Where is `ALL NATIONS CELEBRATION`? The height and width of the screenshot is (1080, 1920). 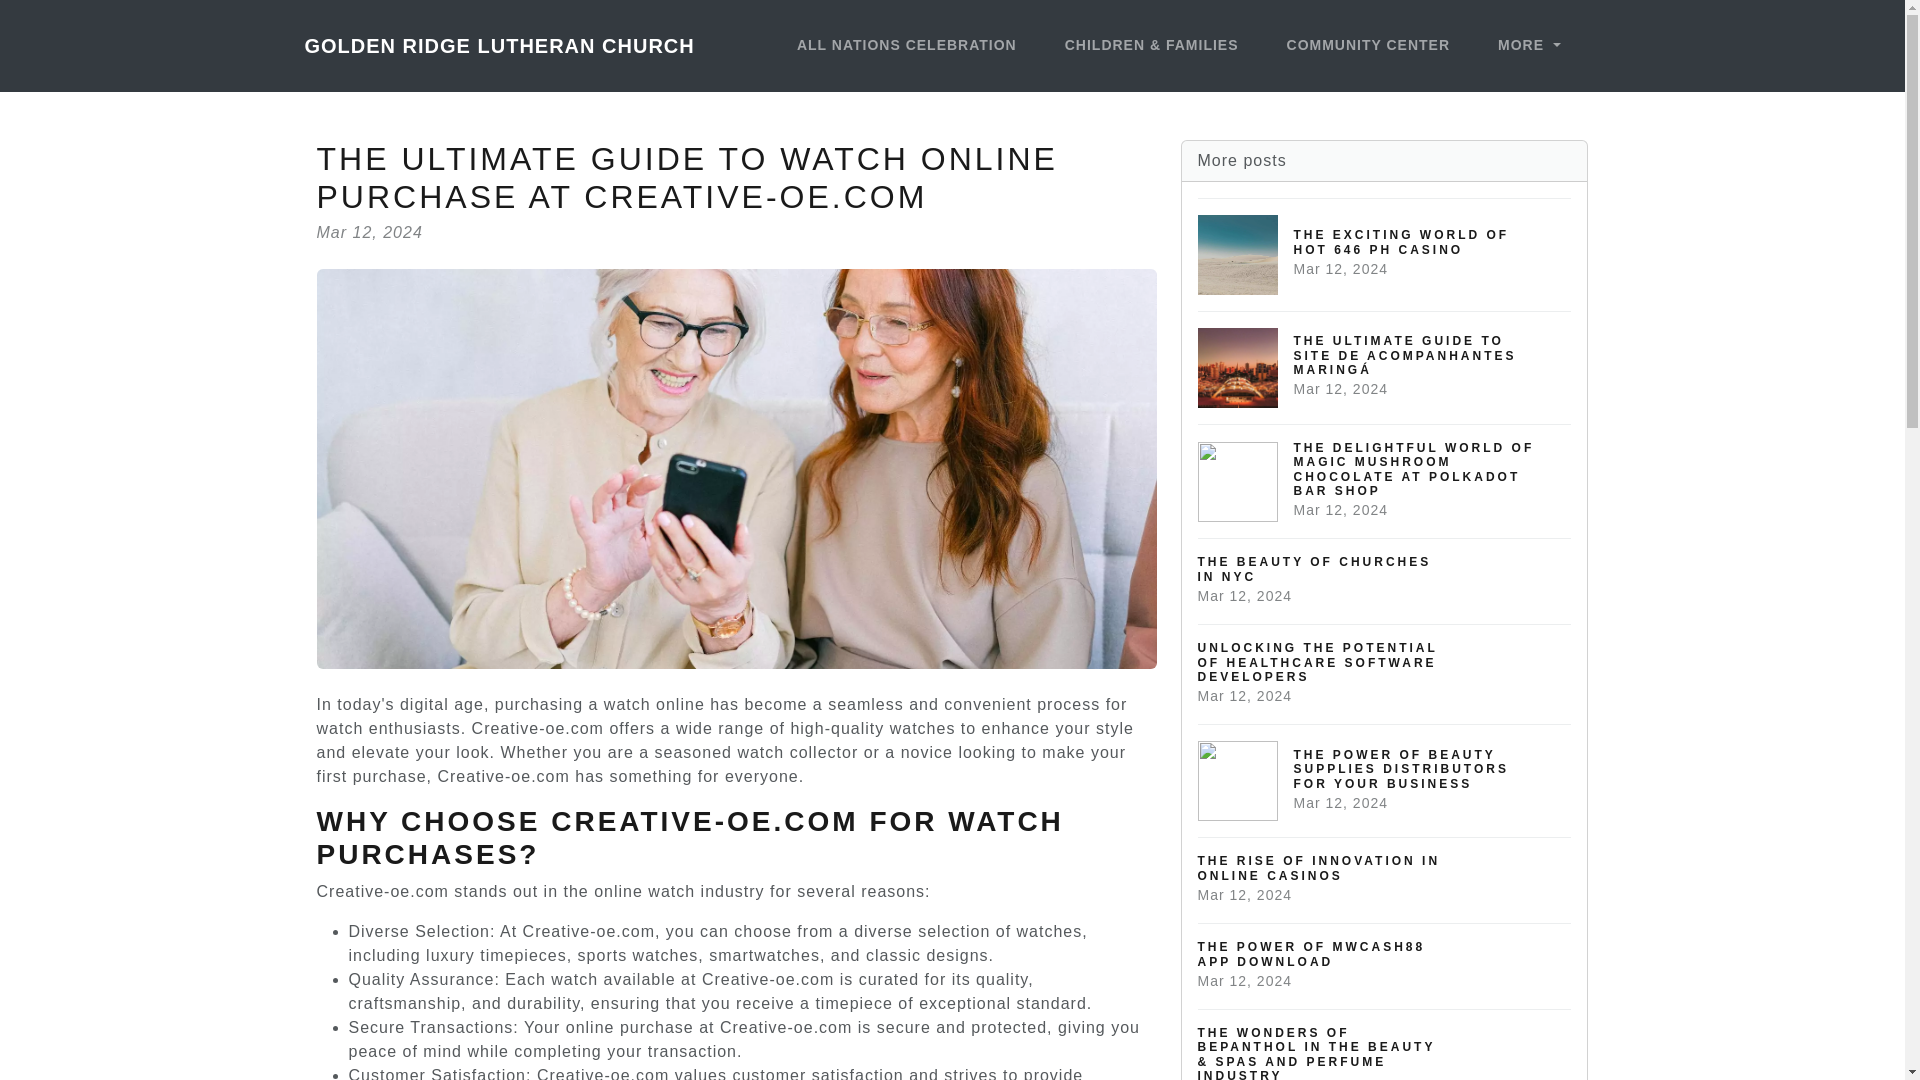
ALL NATIONS CELEBRATION is located at coordinates (907, 46).